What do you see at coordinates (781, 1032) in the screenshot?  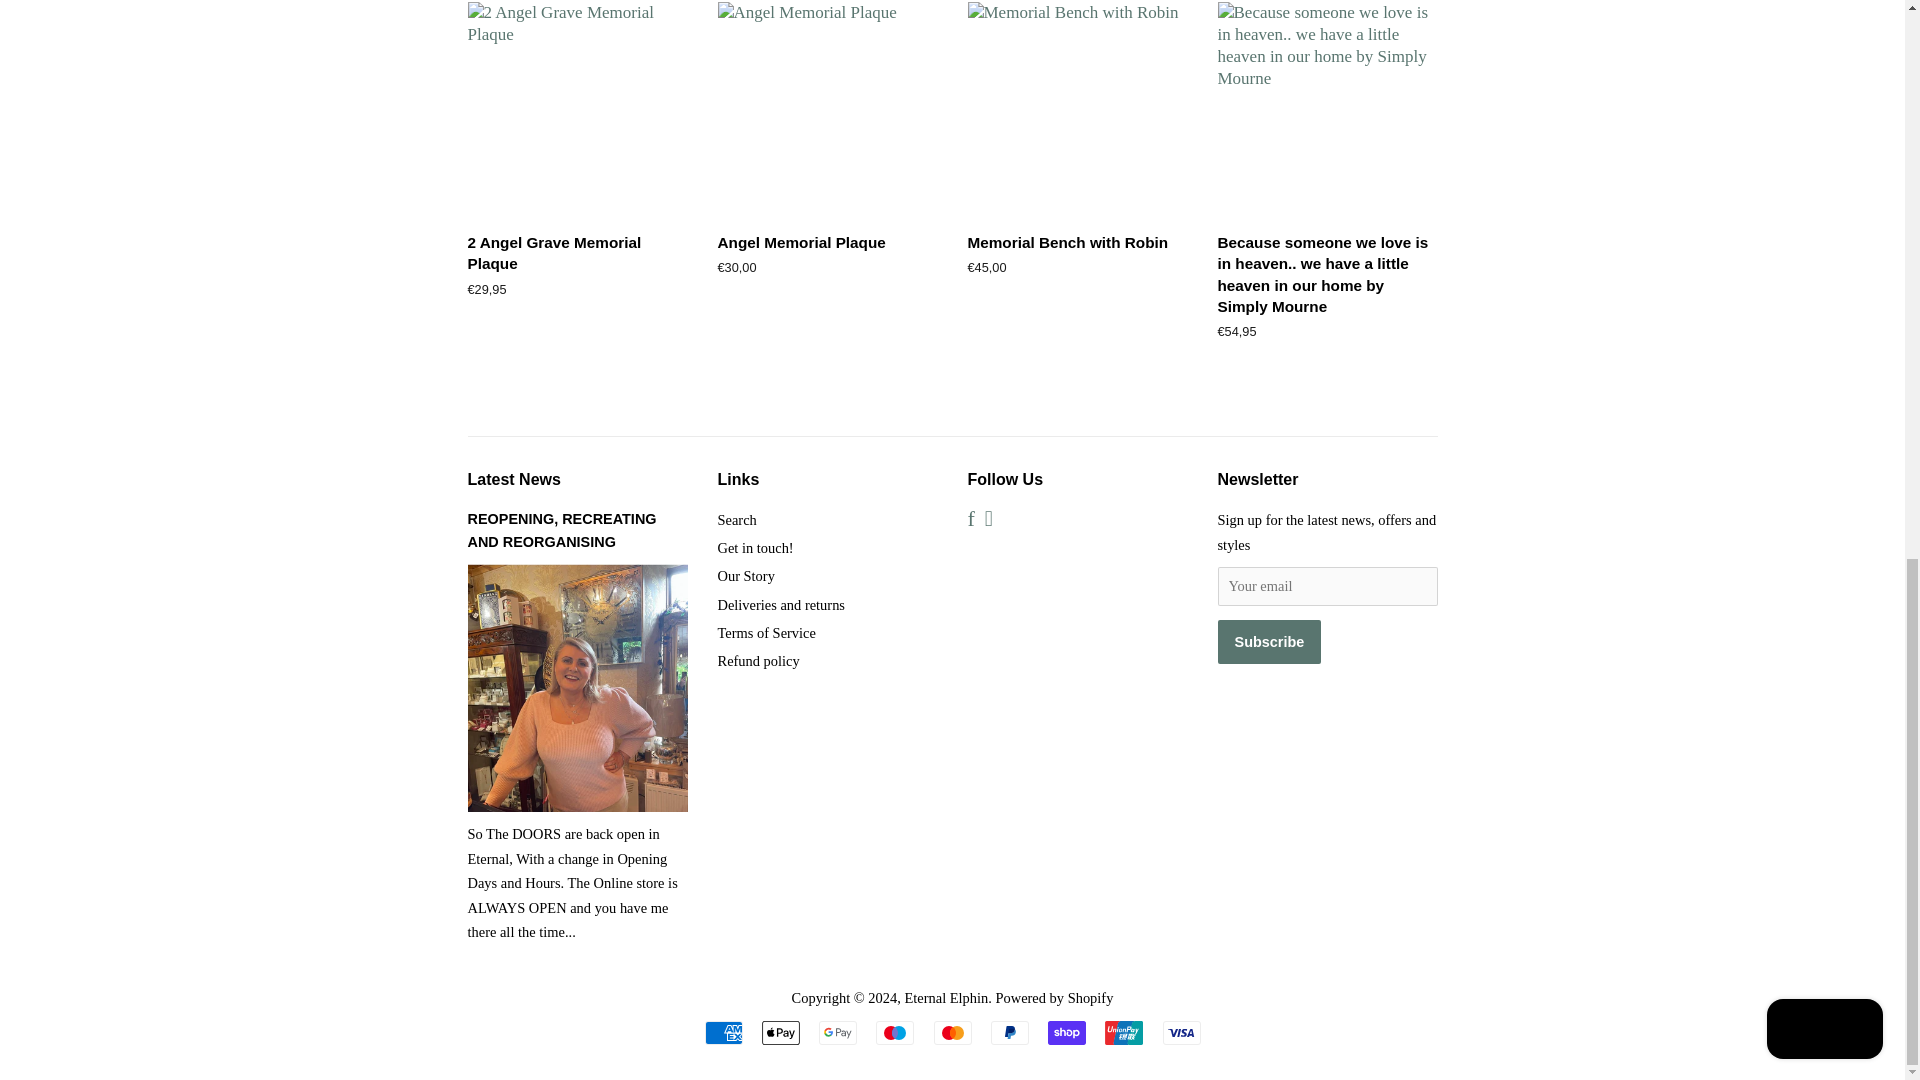 I see `Apple Pay` at bounding box center [781, 1032].